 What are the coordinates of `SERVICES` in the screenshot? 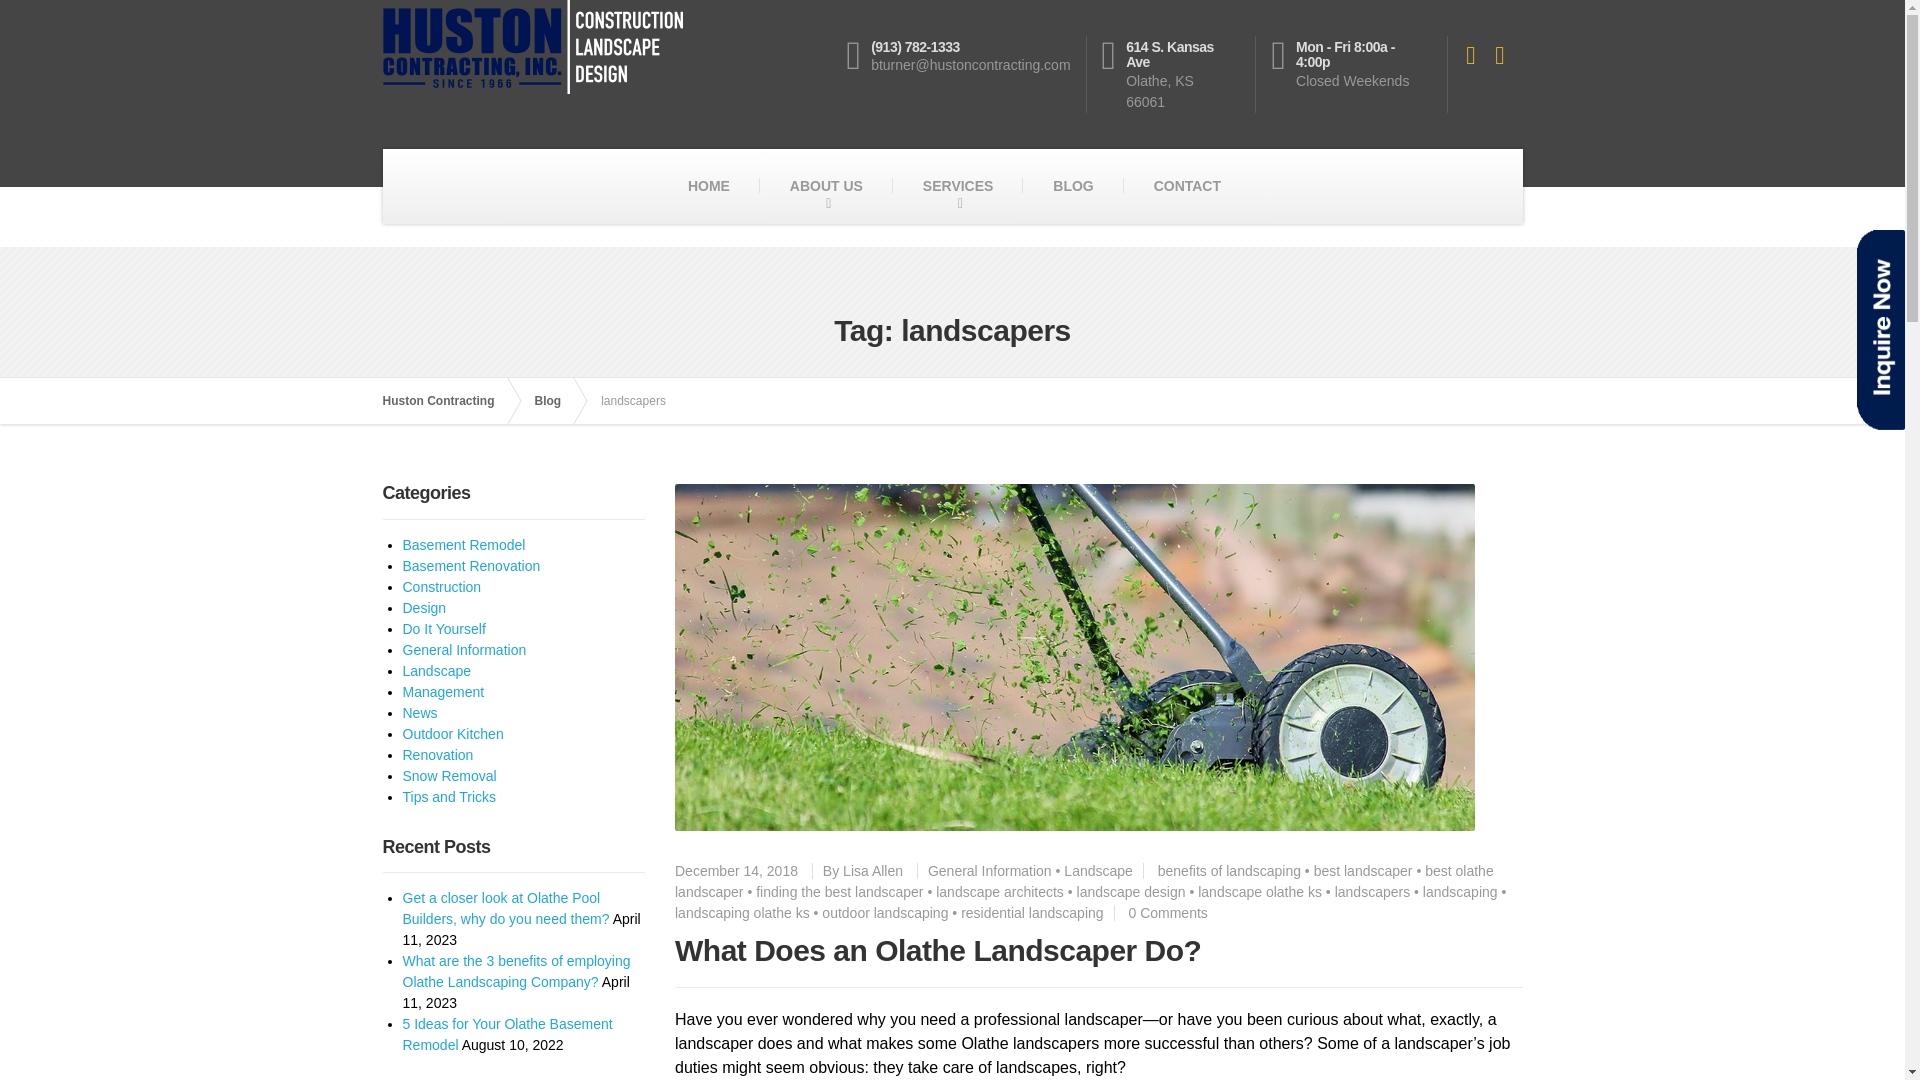 It's located at (958, 186).